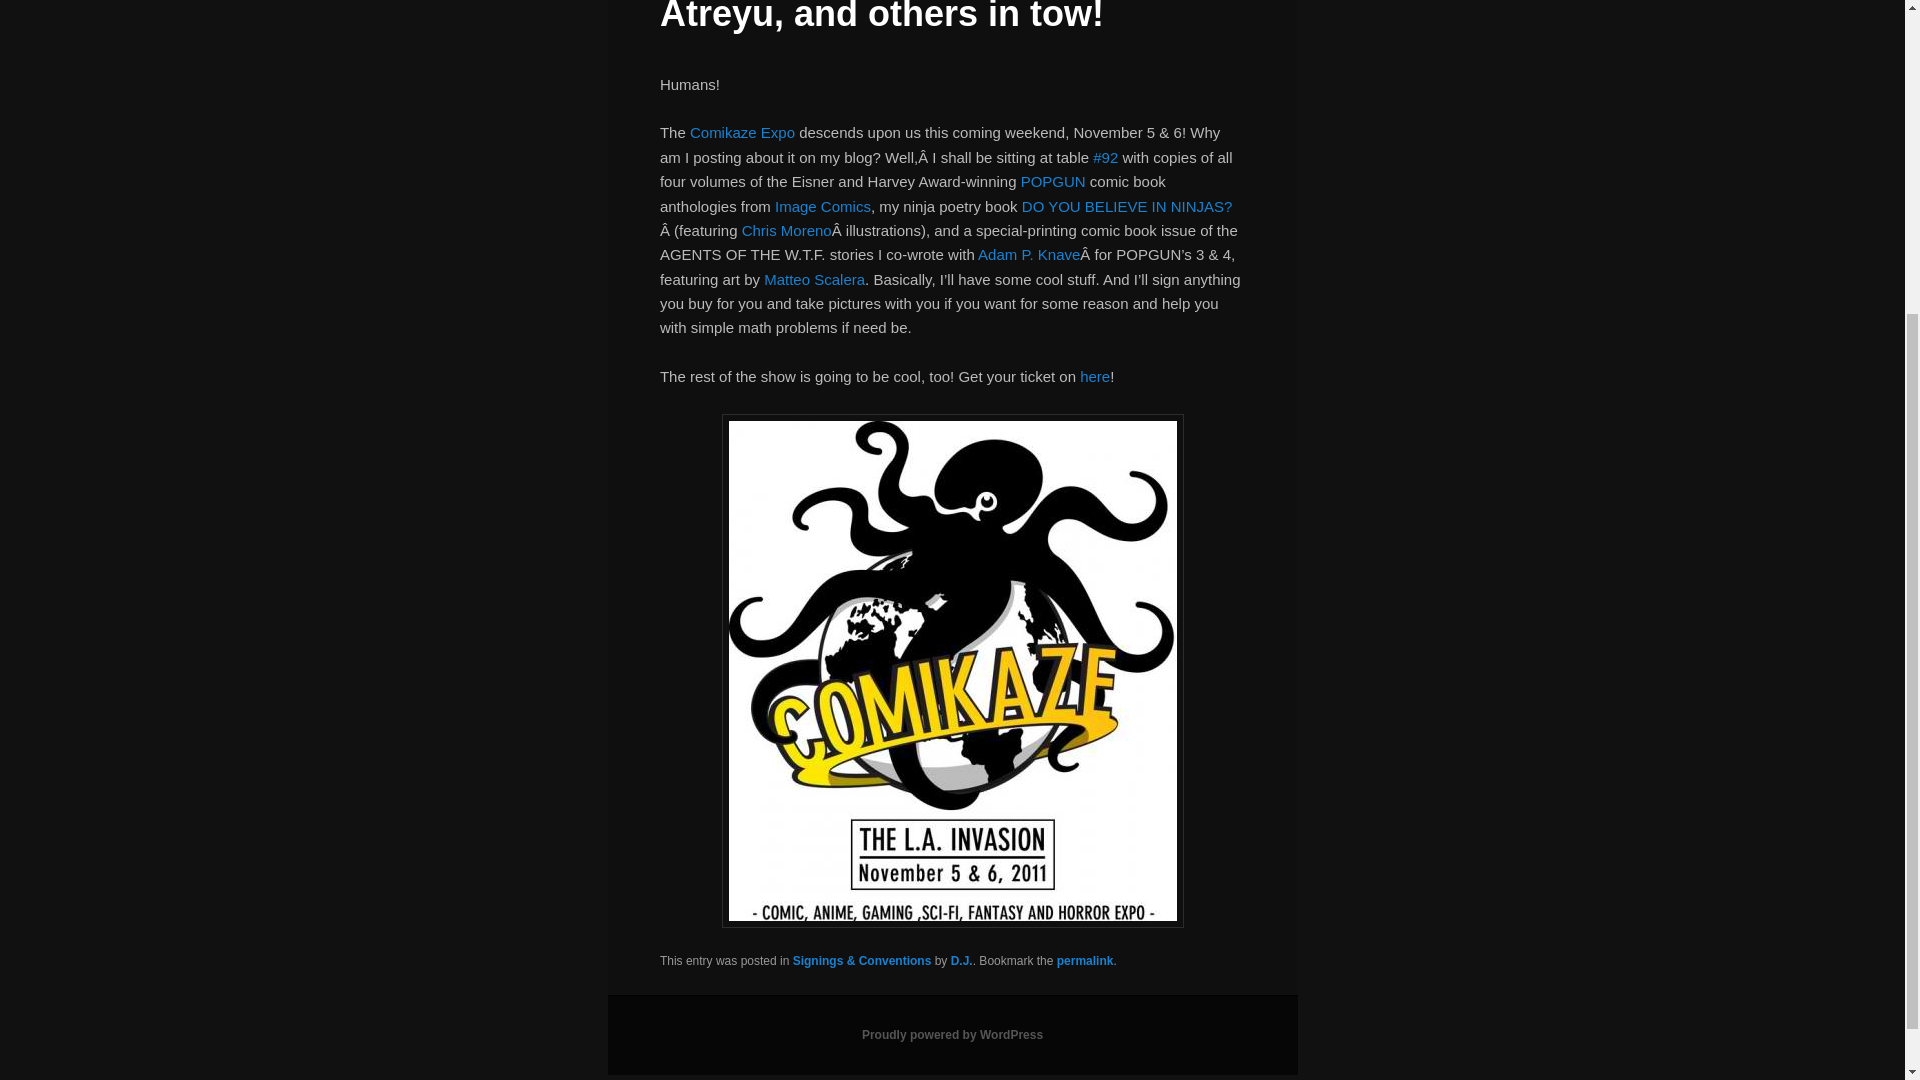  What do you see at coordinates (962, 960) in the screenshot?
I see `D.J.` at bounding box center [962, 960].